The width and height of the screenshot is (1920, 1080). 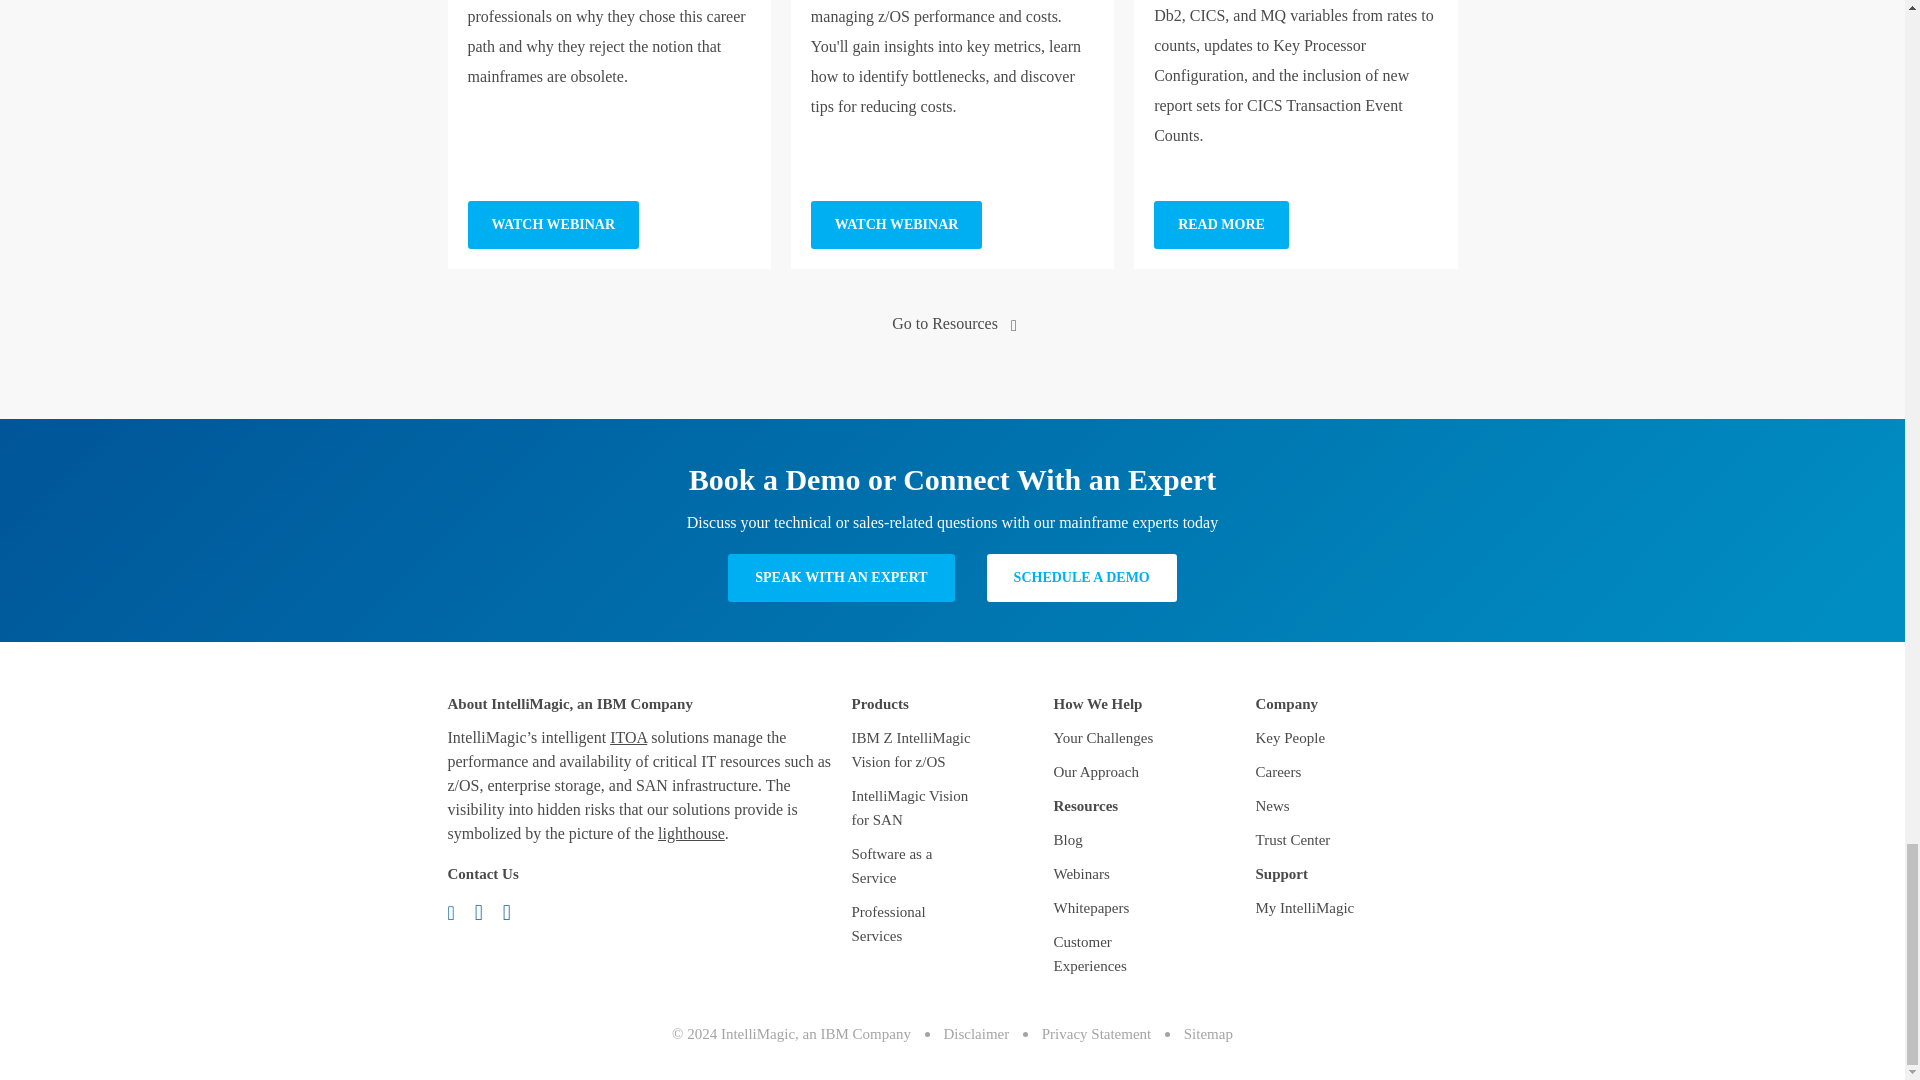 What do you see at coordinates (486, 911) in the screenshot?
I see `call` at bounding box center [486, 911].